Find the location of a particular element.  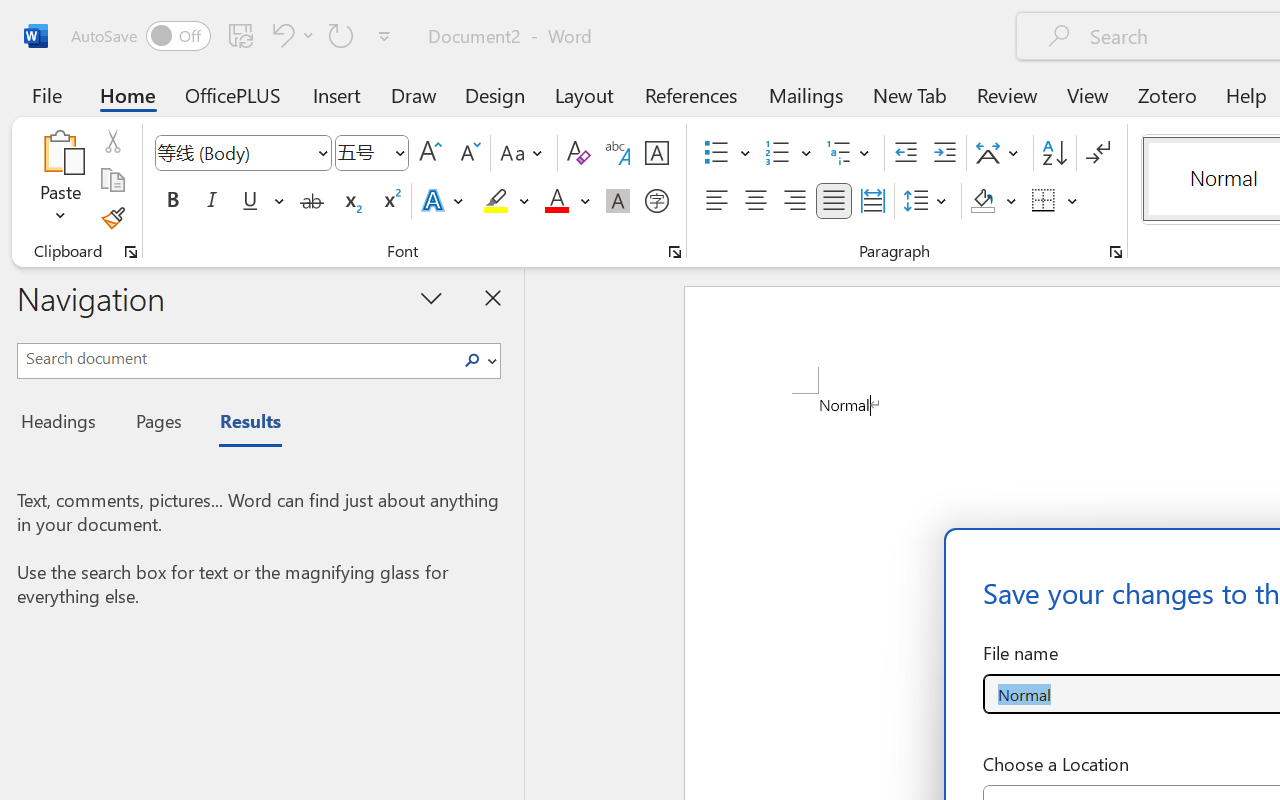

Office Clipboard... is located at coordinates (131, 252).